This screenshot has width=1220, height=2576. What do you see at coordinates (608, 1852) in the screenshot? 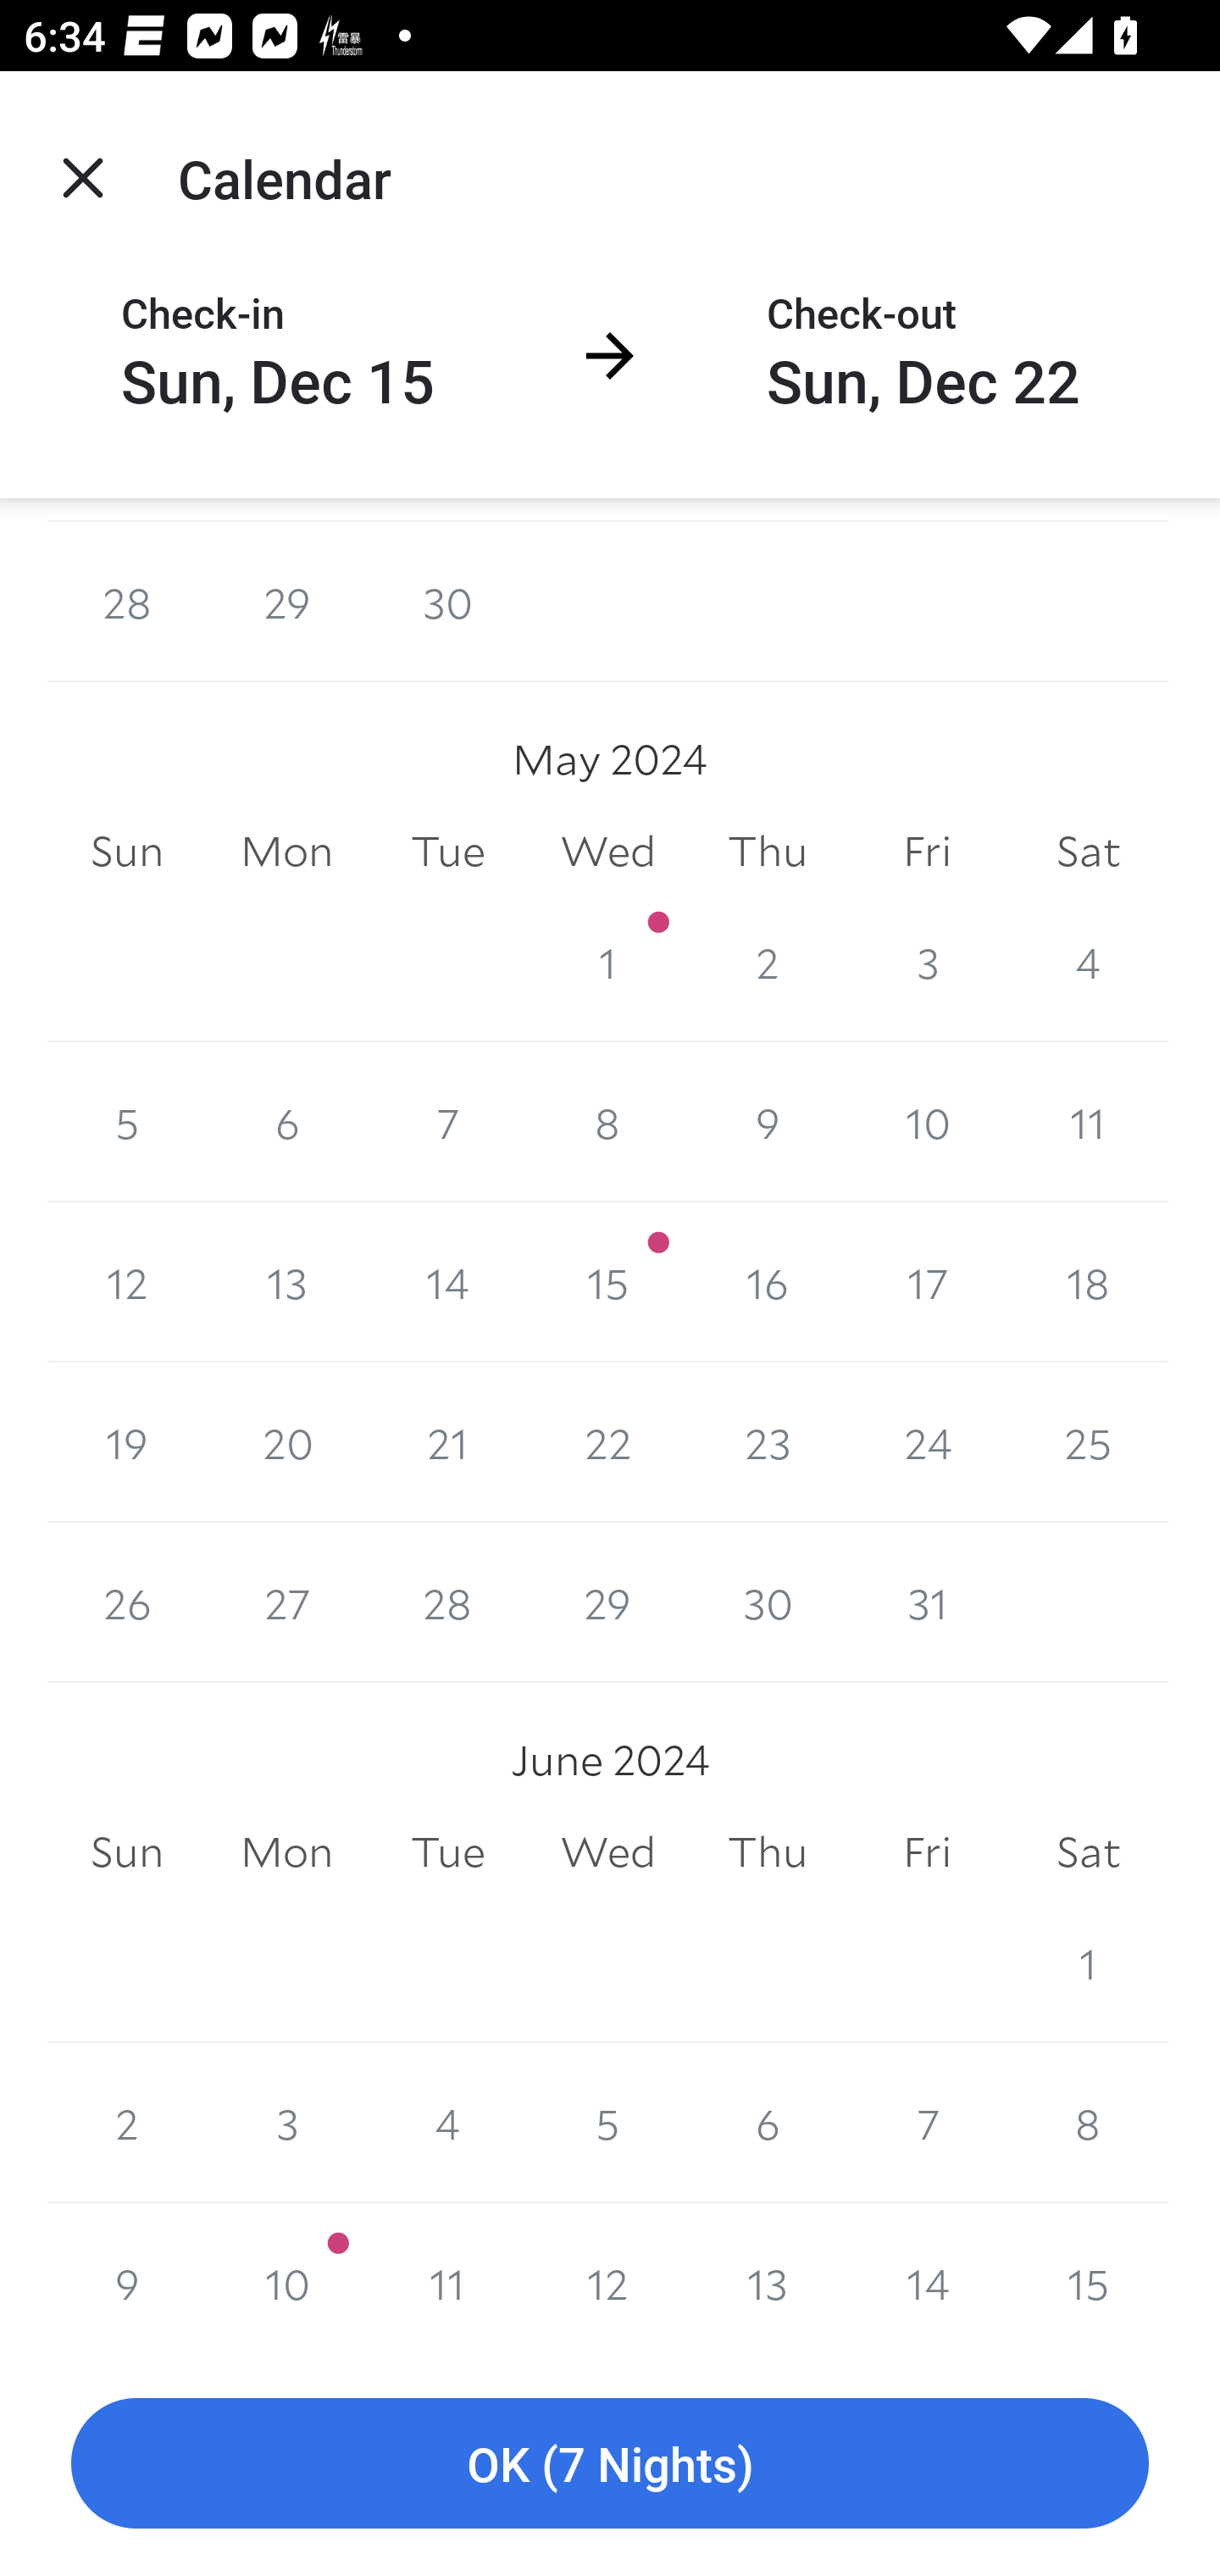
I see `Wed` at bounding box center [608, 1852].